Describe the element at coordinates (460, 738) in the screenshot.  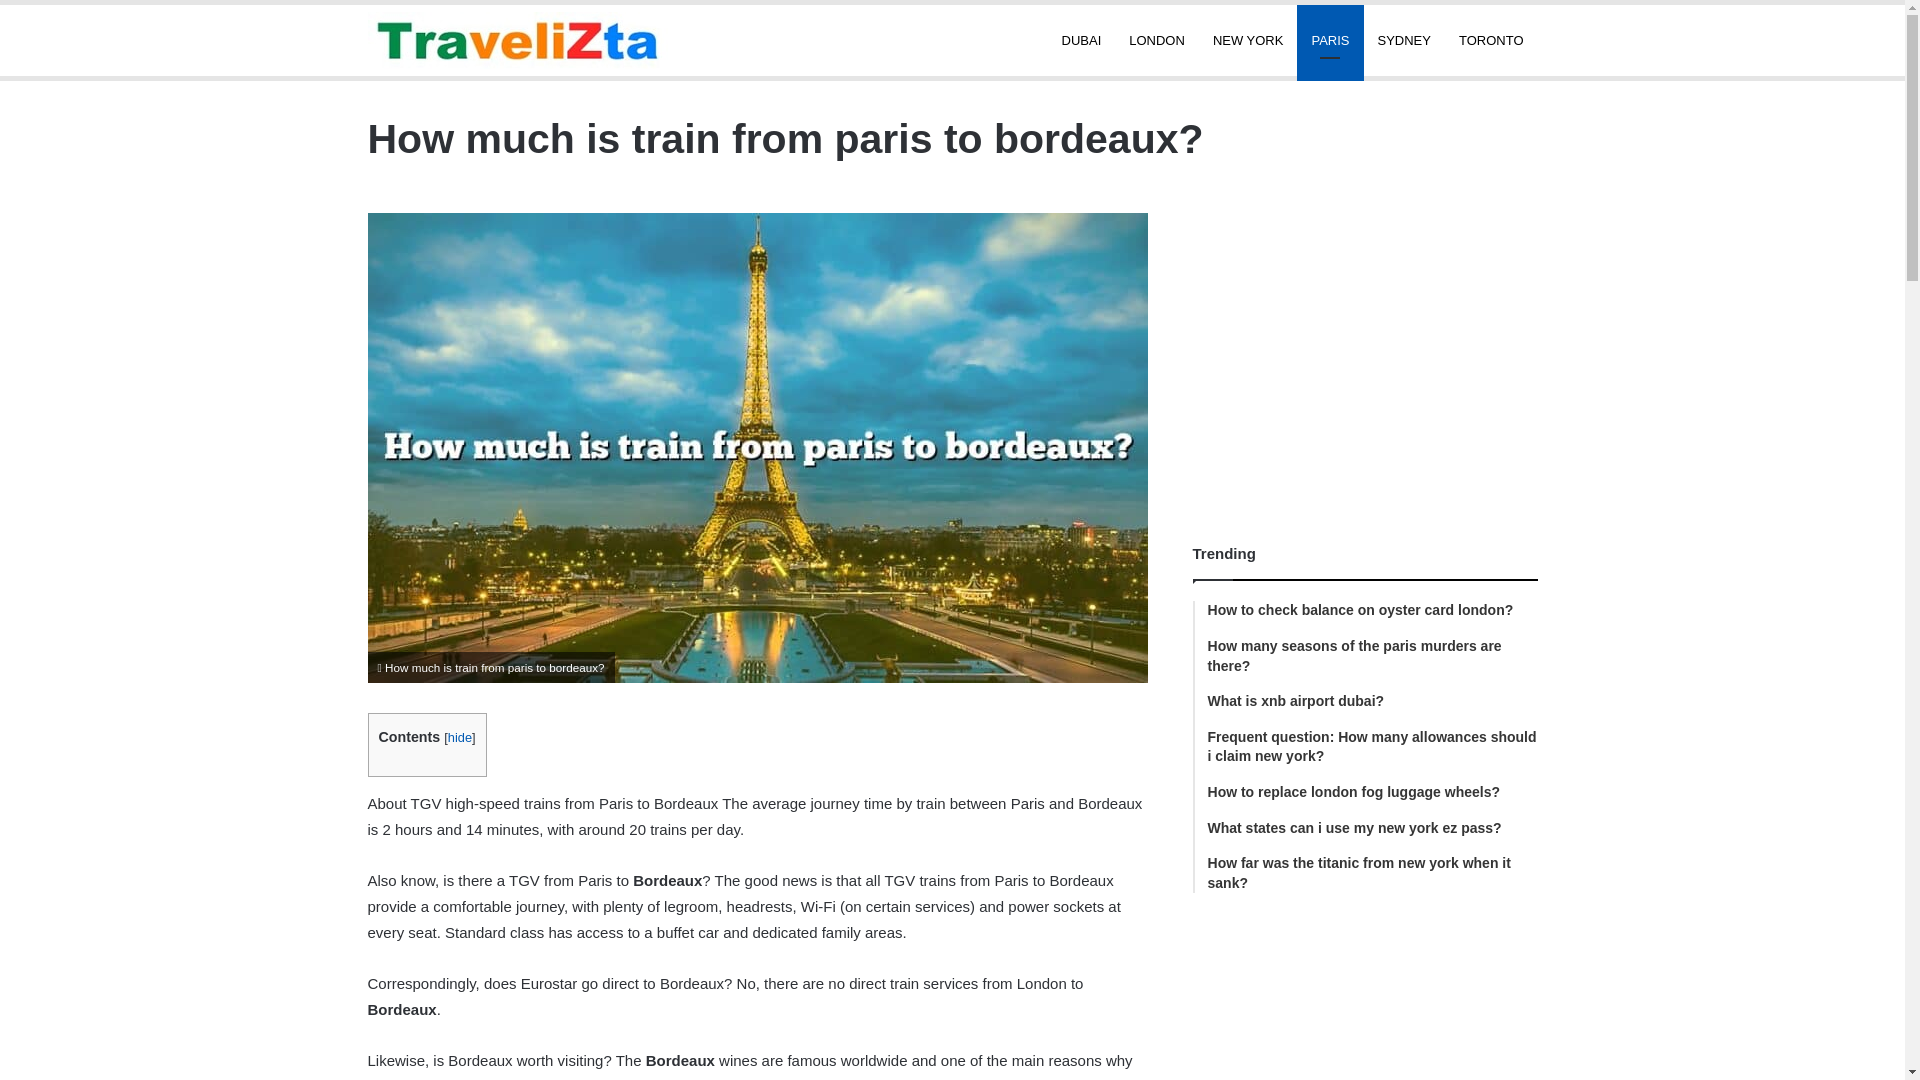
I see `hide` at that location.